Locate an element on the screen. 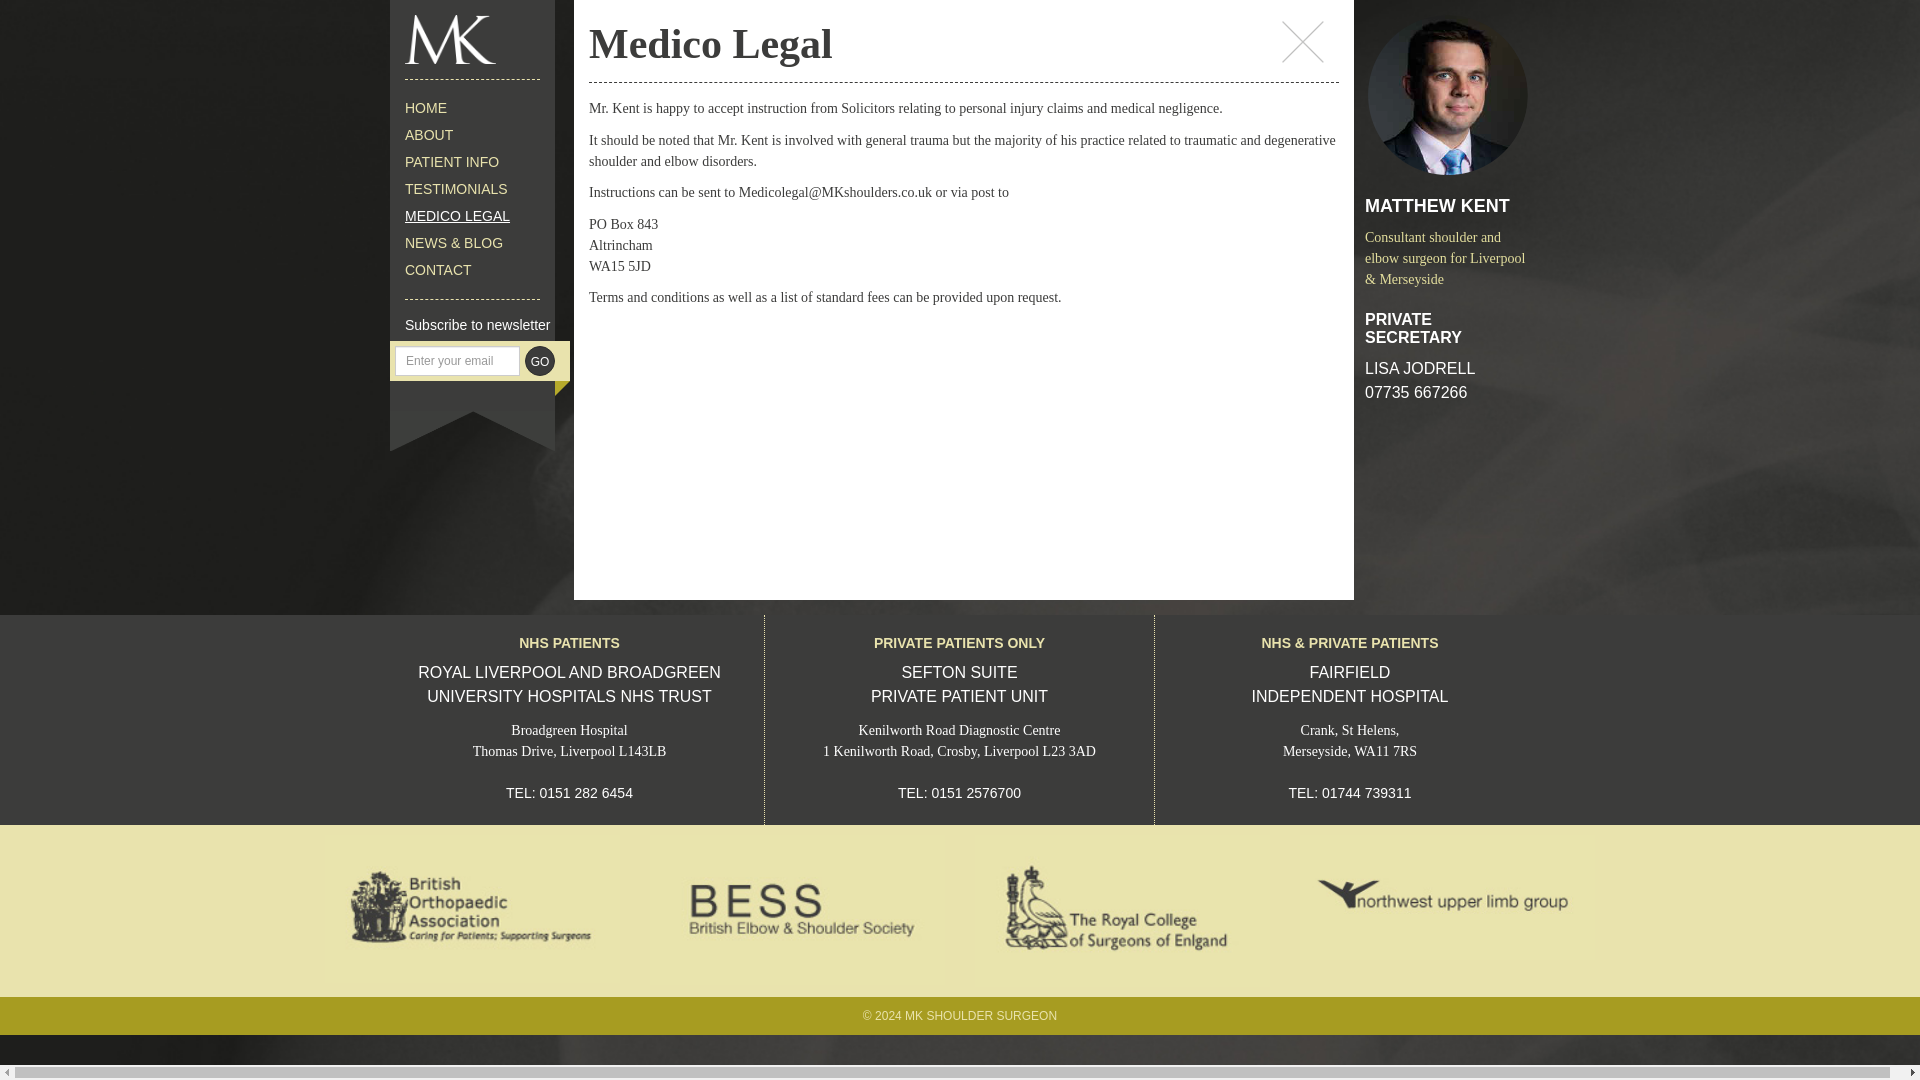 This screenshot has height=1080, width=1920. ABOUT is located at coordinates (472, 162).